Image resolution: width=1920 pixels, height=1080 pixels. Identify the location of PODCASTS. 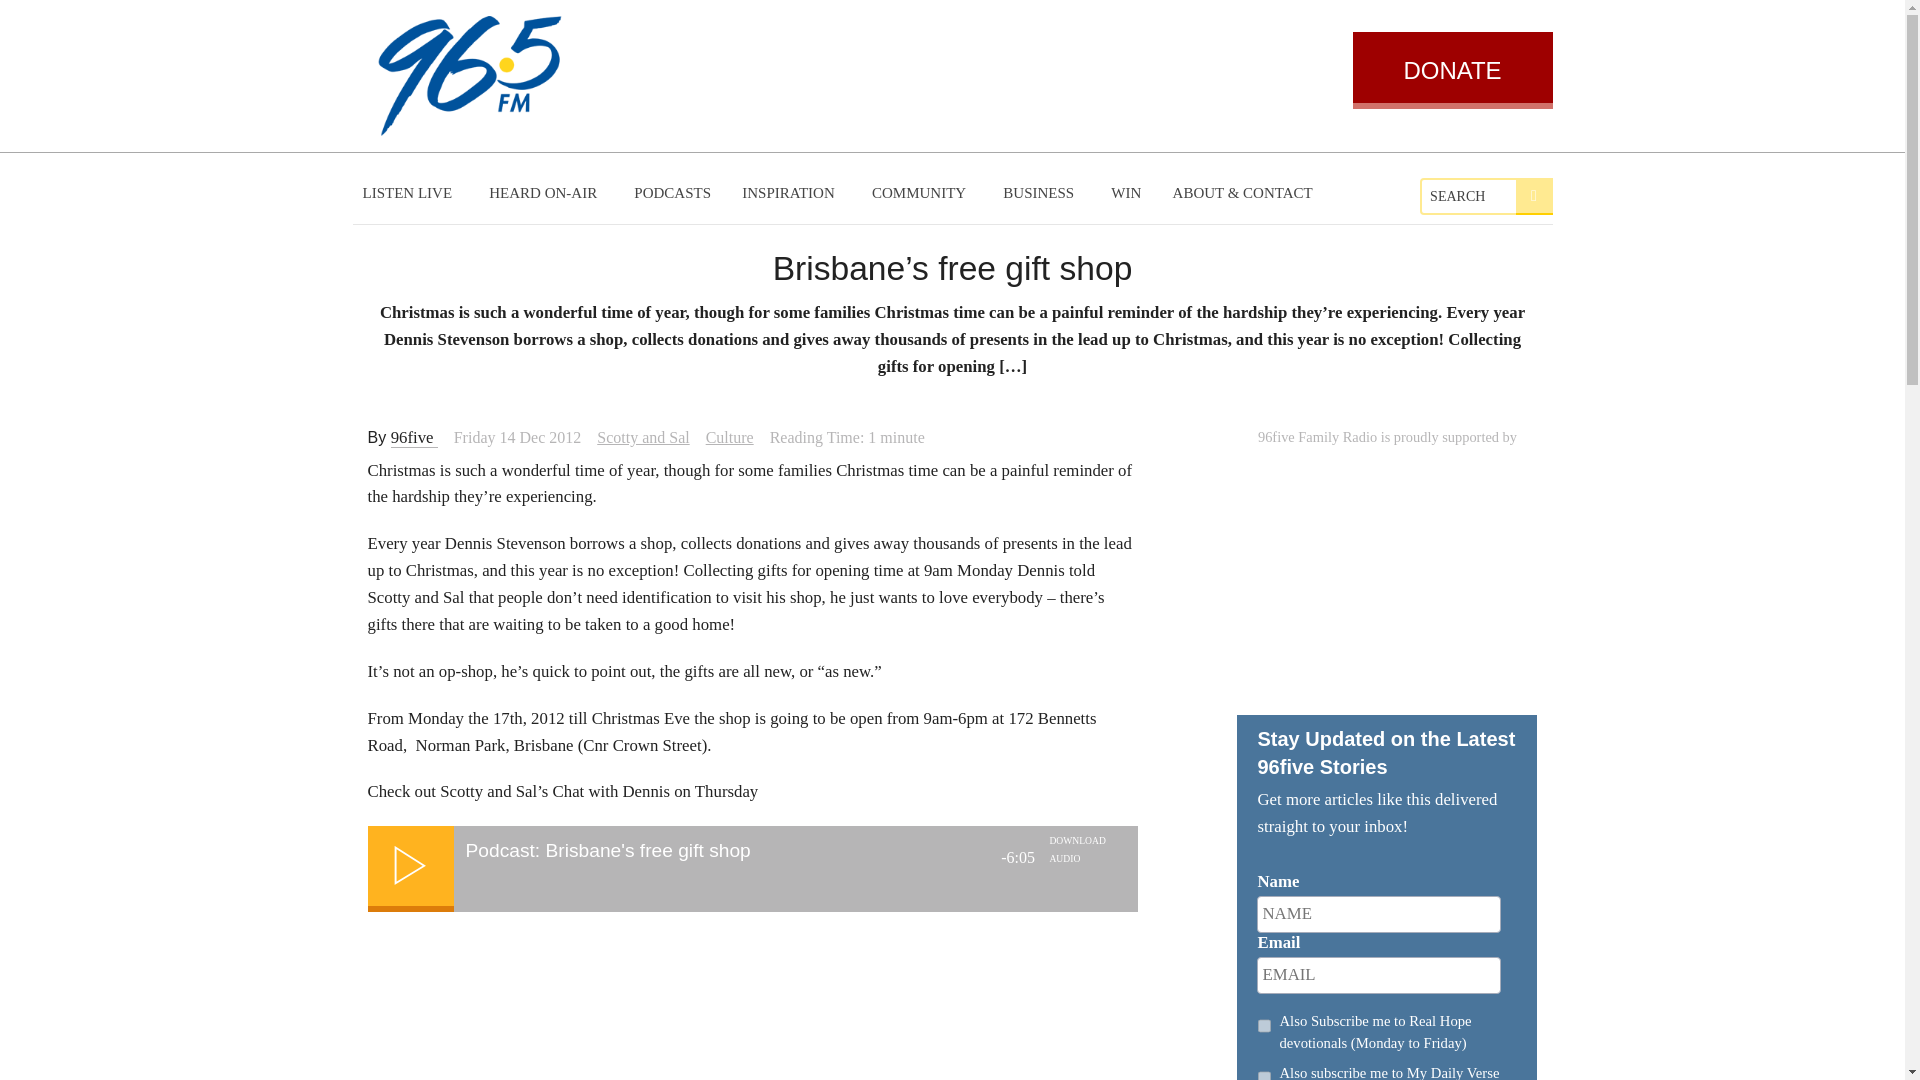
(672, 193).